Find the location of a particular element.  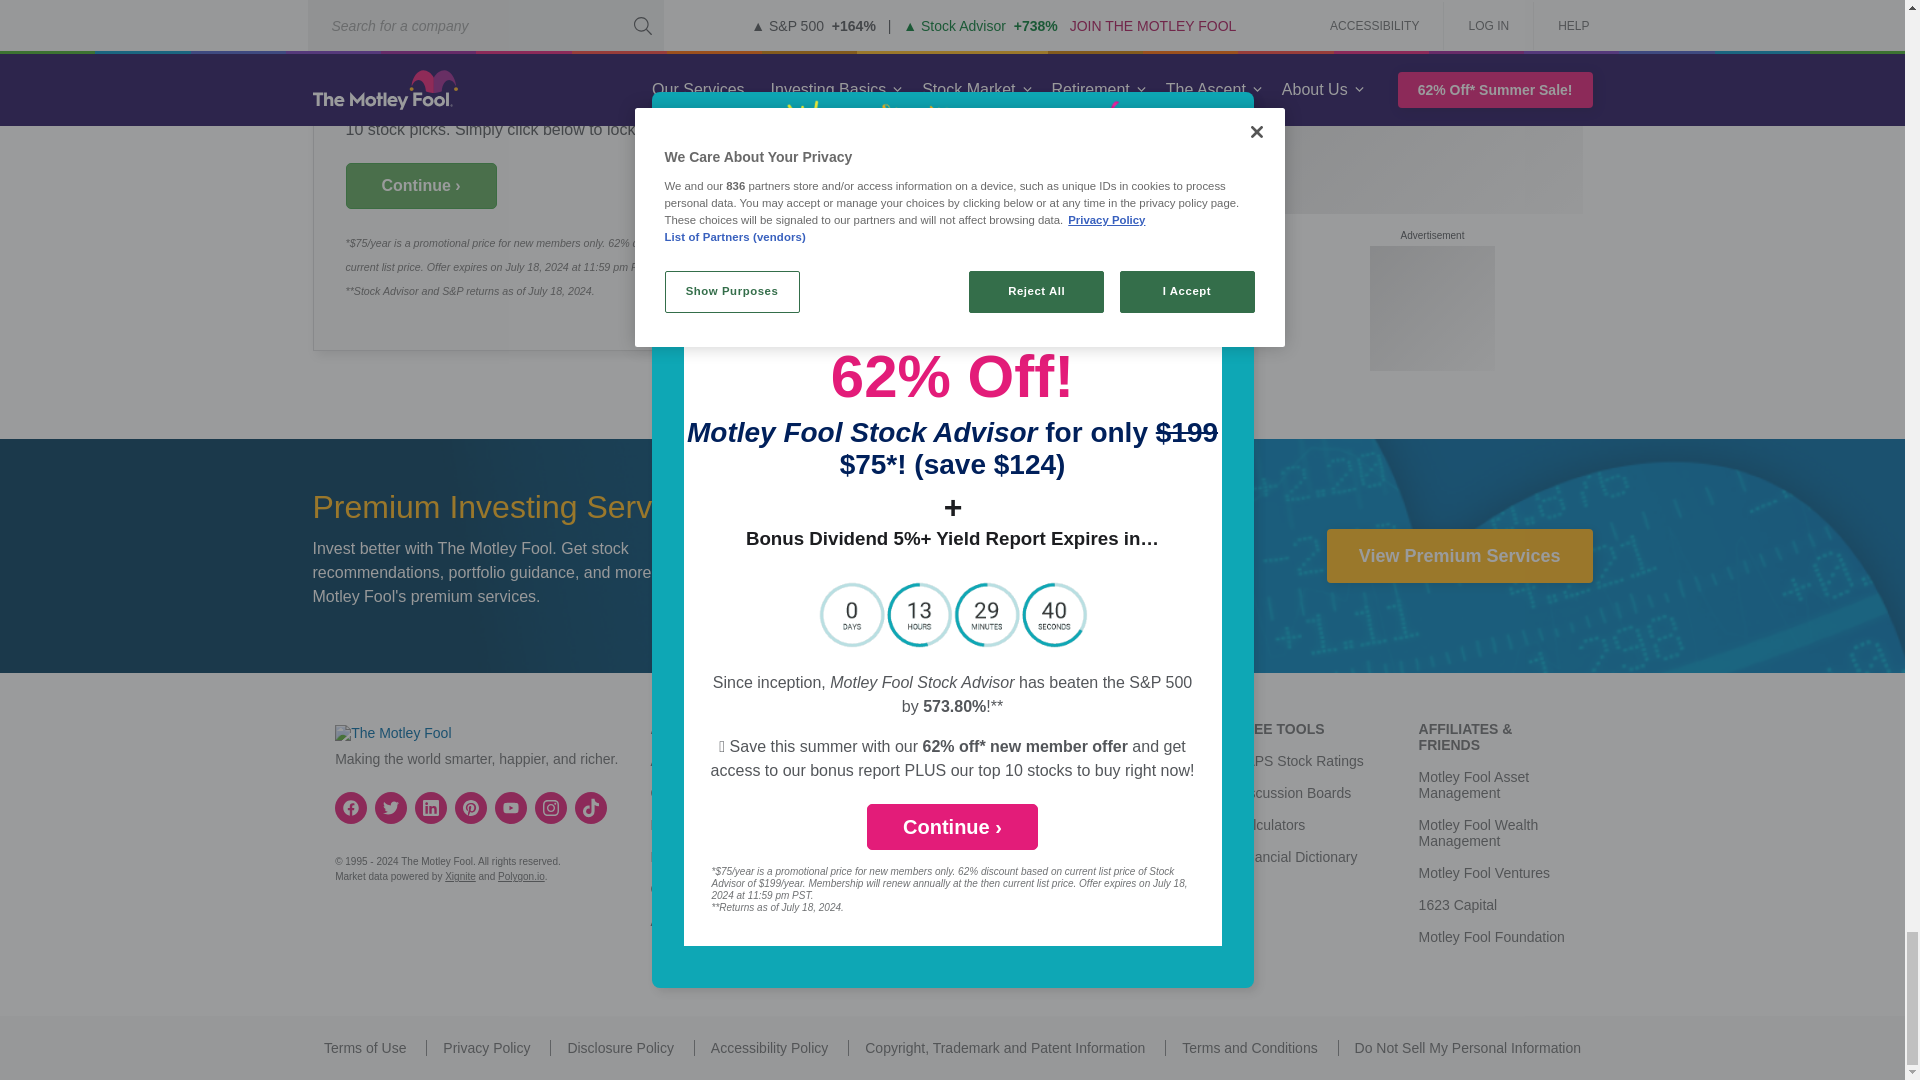

Do Not Sell My Personal Information. is located at coordinates (1468, 1048).